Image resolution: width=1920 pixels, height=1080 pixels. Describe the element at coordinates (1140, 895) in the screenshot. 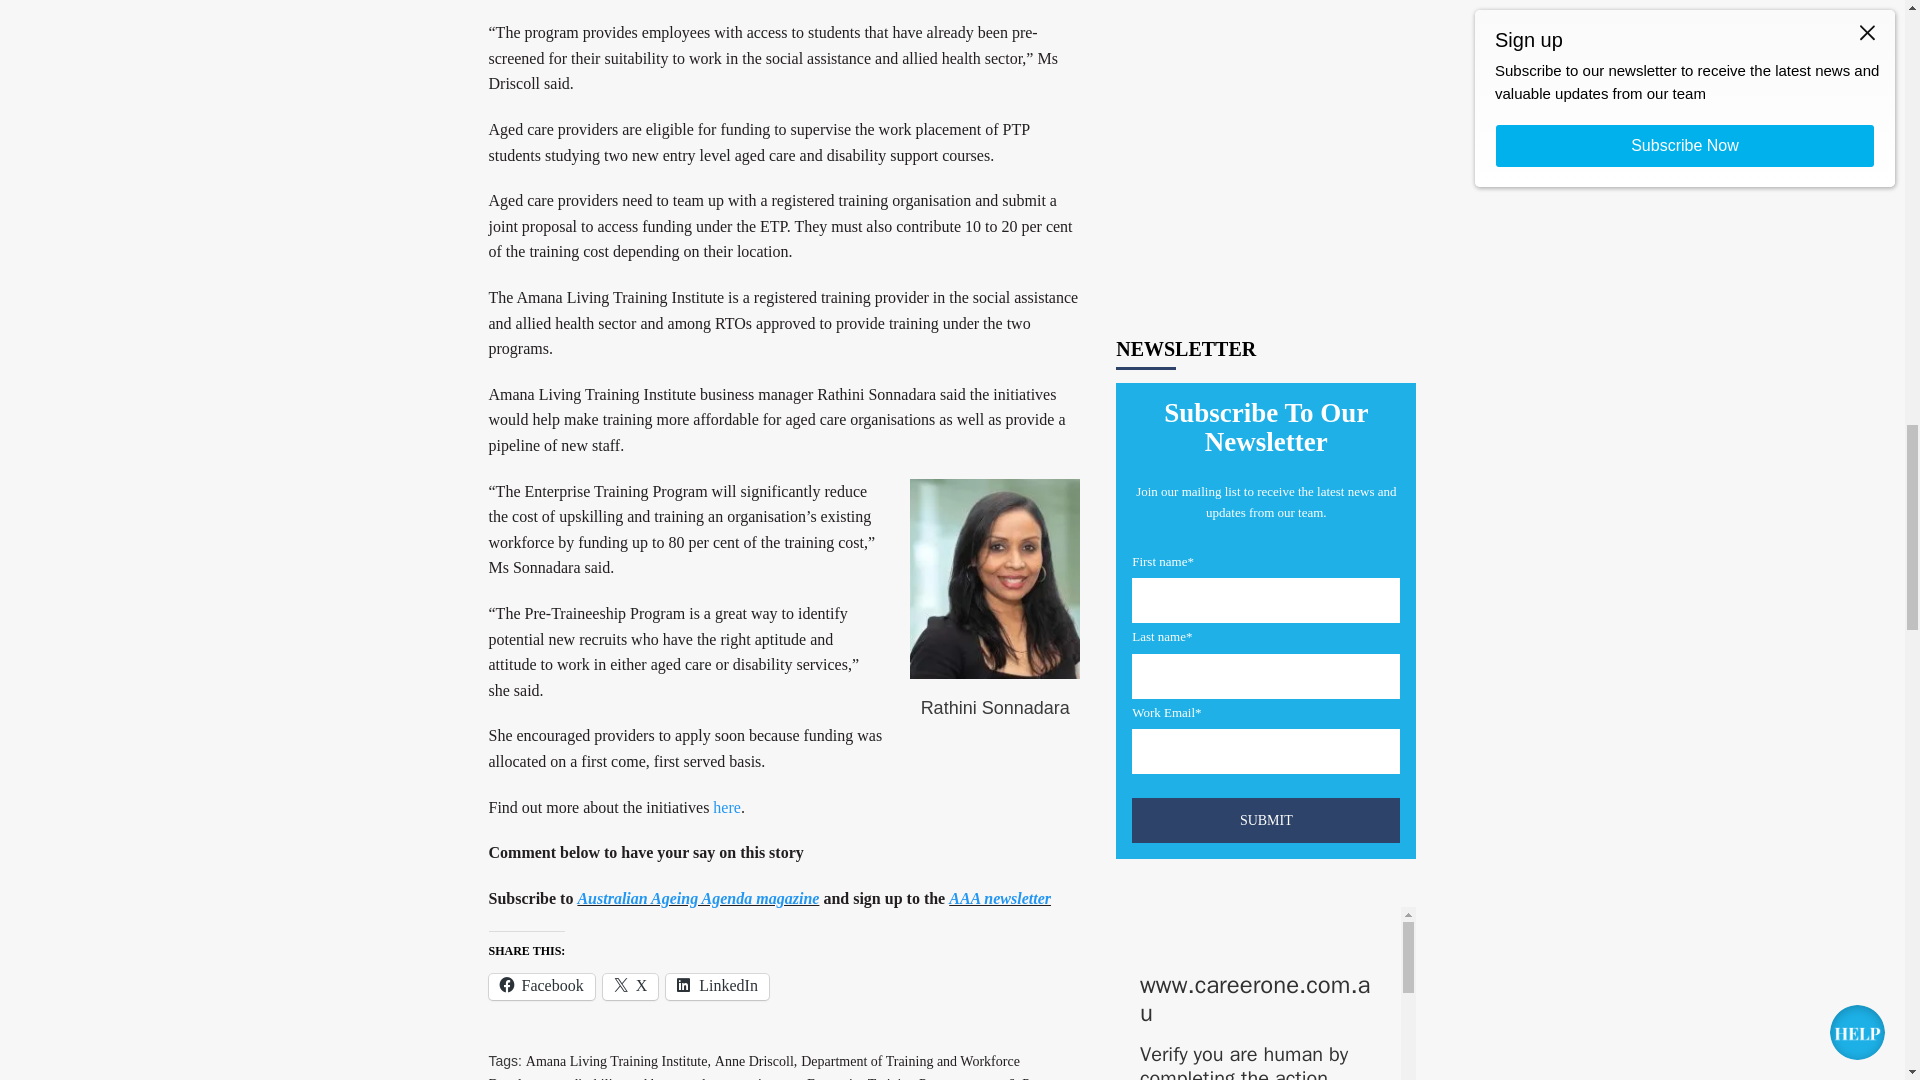

I see `313` at that location.